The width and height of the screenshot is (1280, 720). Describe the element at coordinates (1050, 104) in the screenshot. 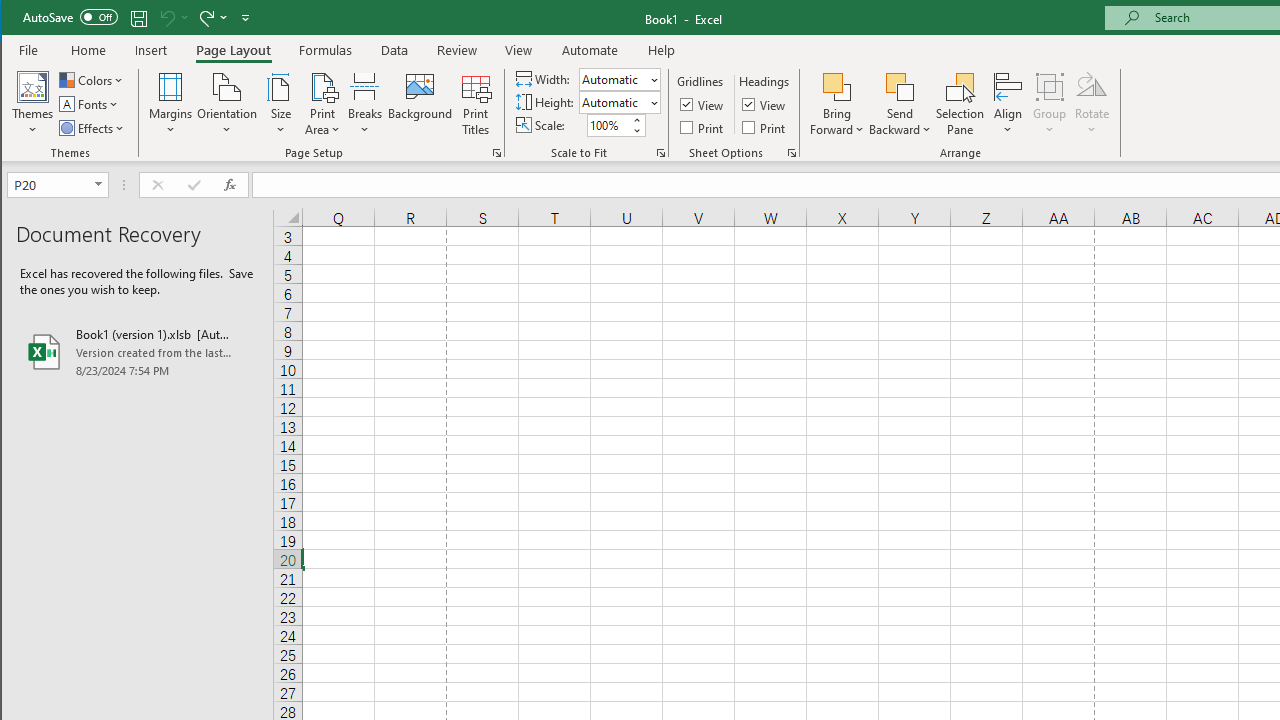

I see `Group` at that location.